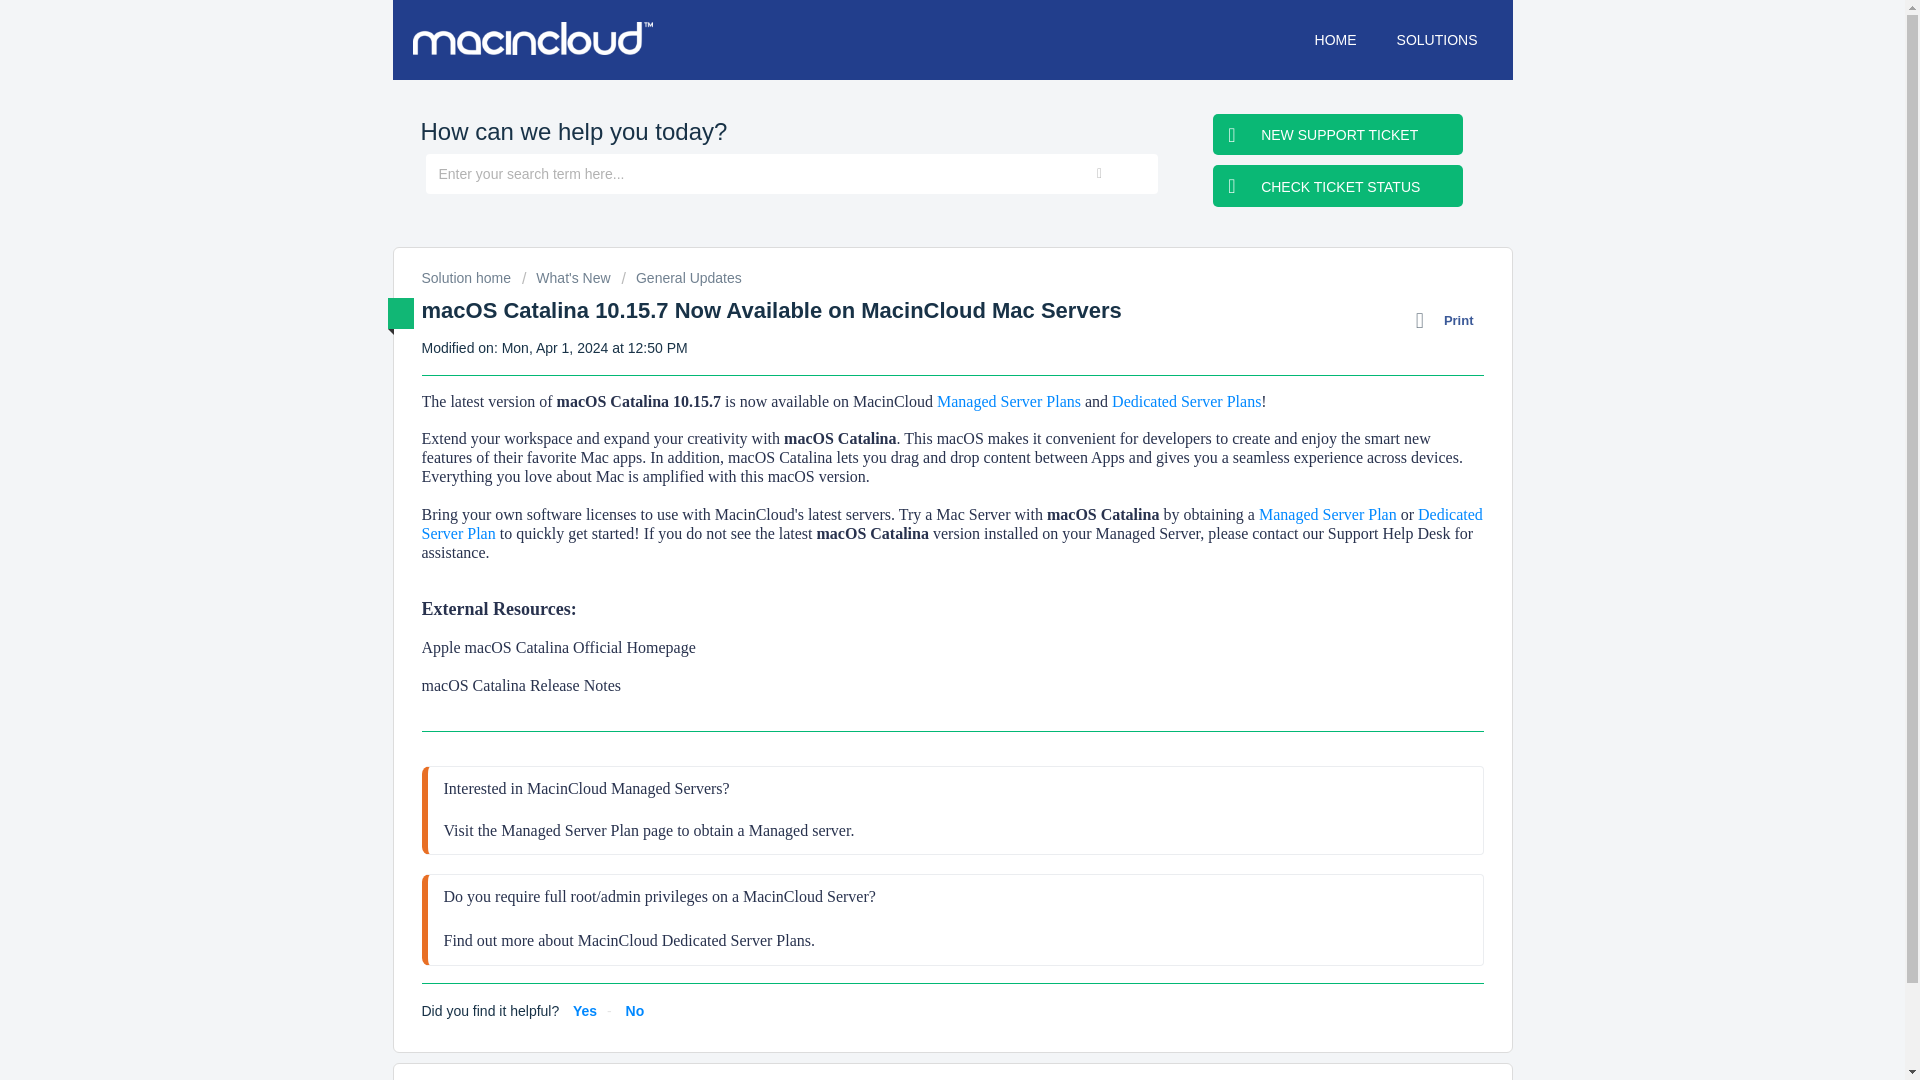 Image resolution: width=1920 pixels, height=1080 pixels. I want to click on New support ticket, so click(1338, 134).